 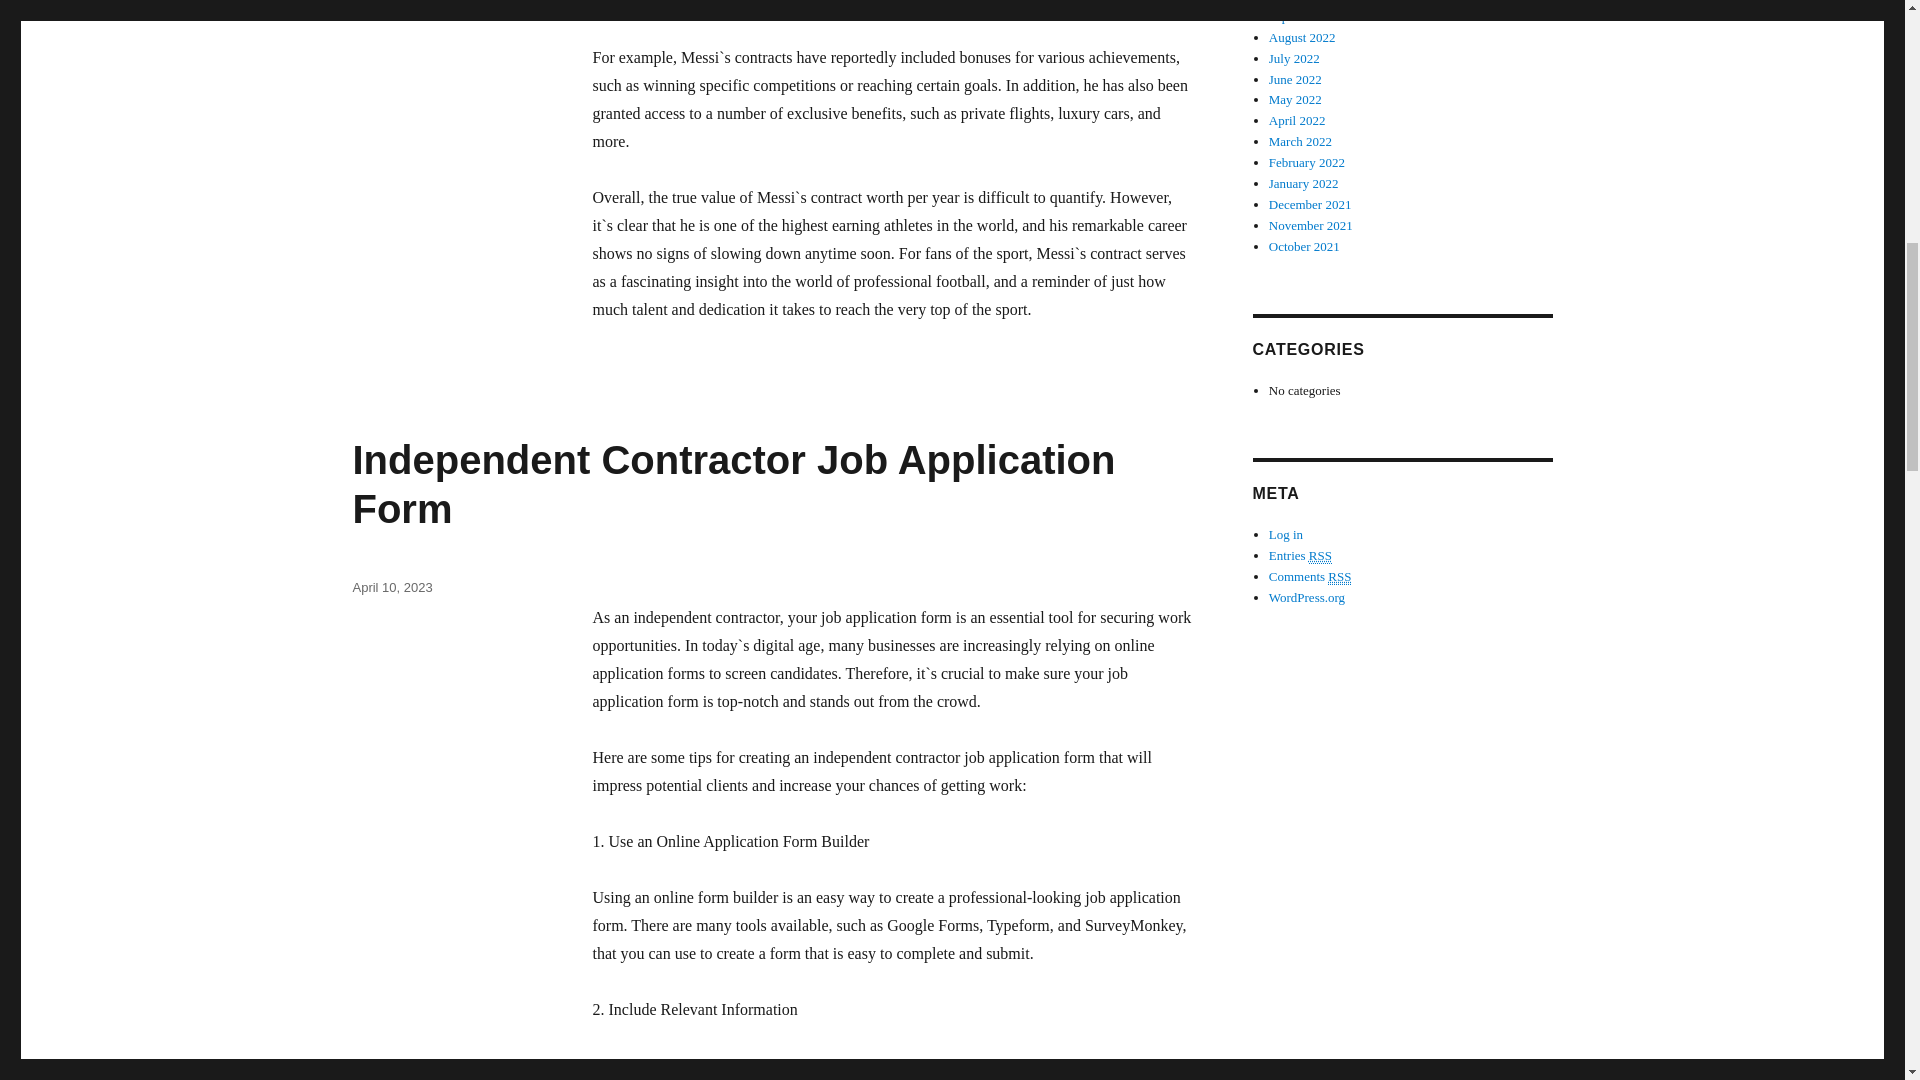 I want to click on March 2022, so click(x=1300, y=141).